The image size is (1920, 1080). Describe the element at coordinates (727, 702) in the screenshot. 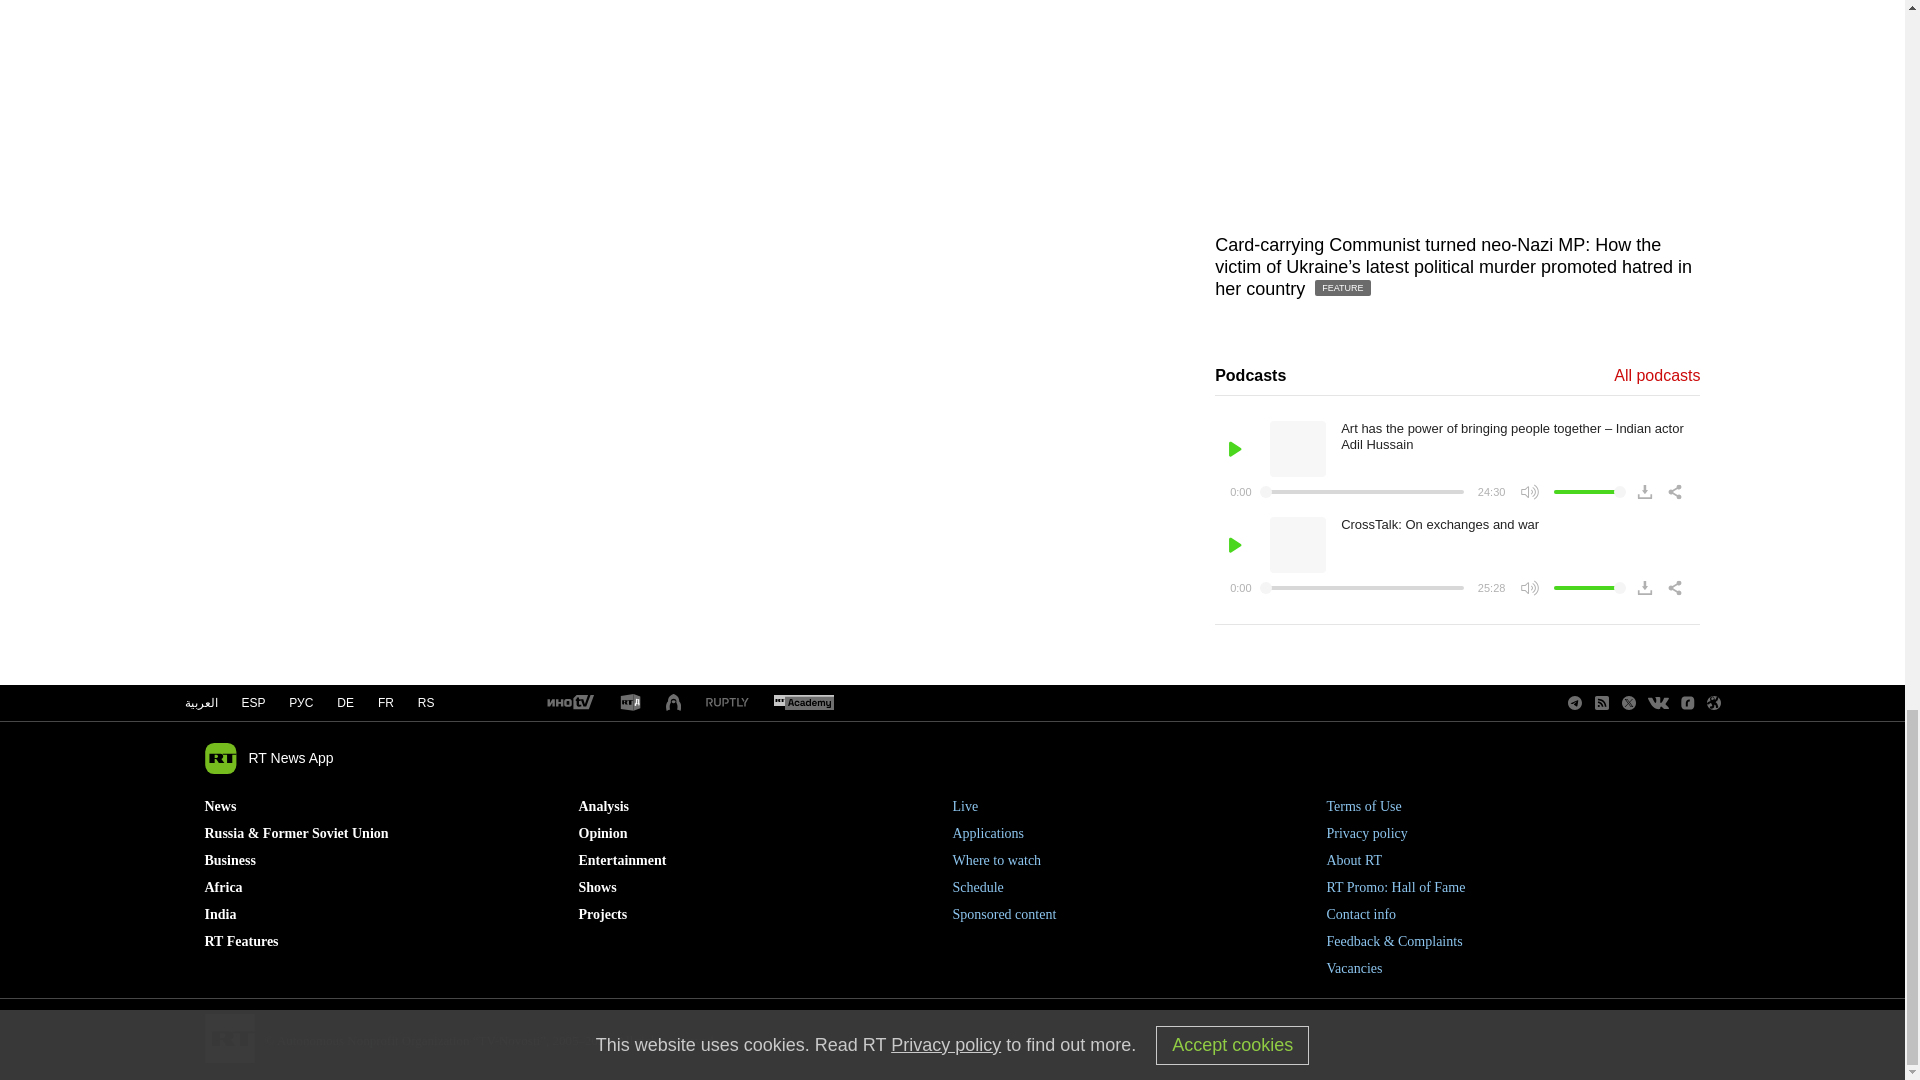

I see `RT ` at that location.